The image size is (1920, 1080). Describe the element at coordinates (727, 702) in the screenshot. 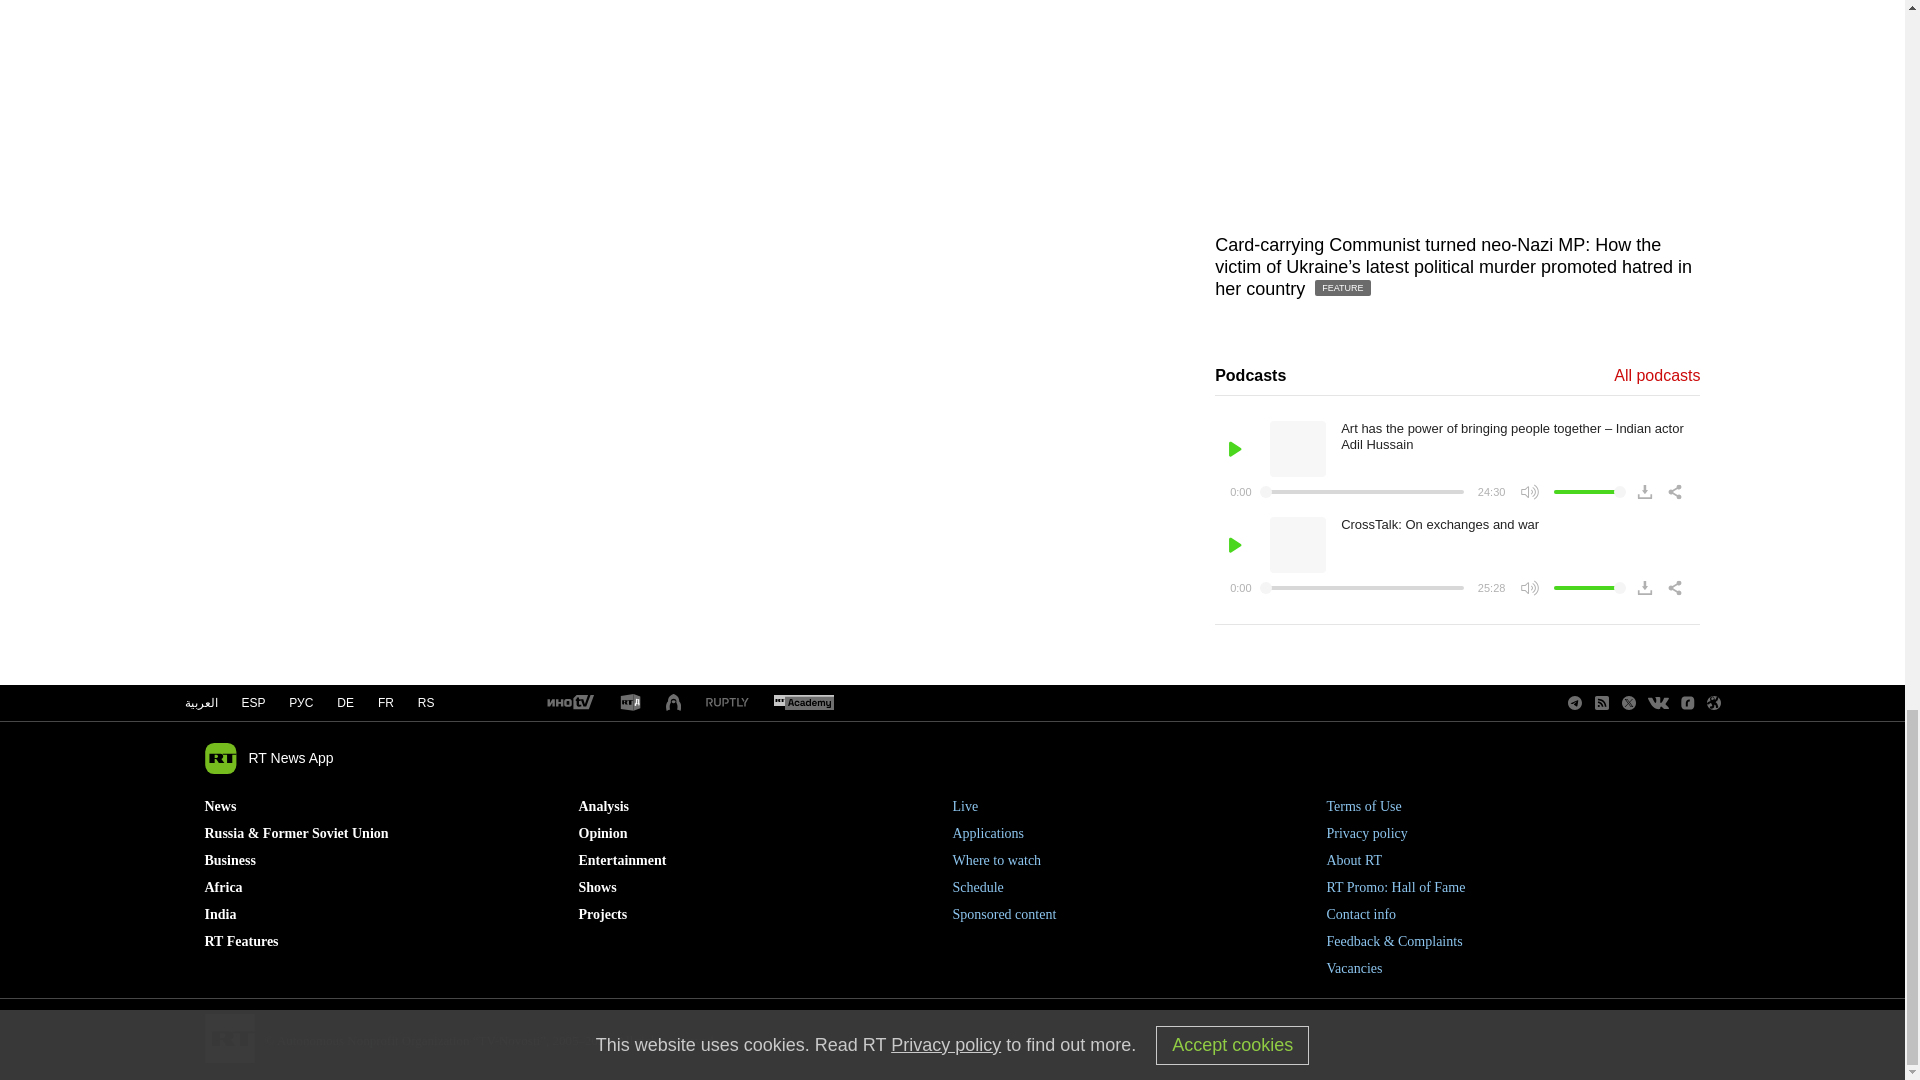

I see `RT ` at that location.